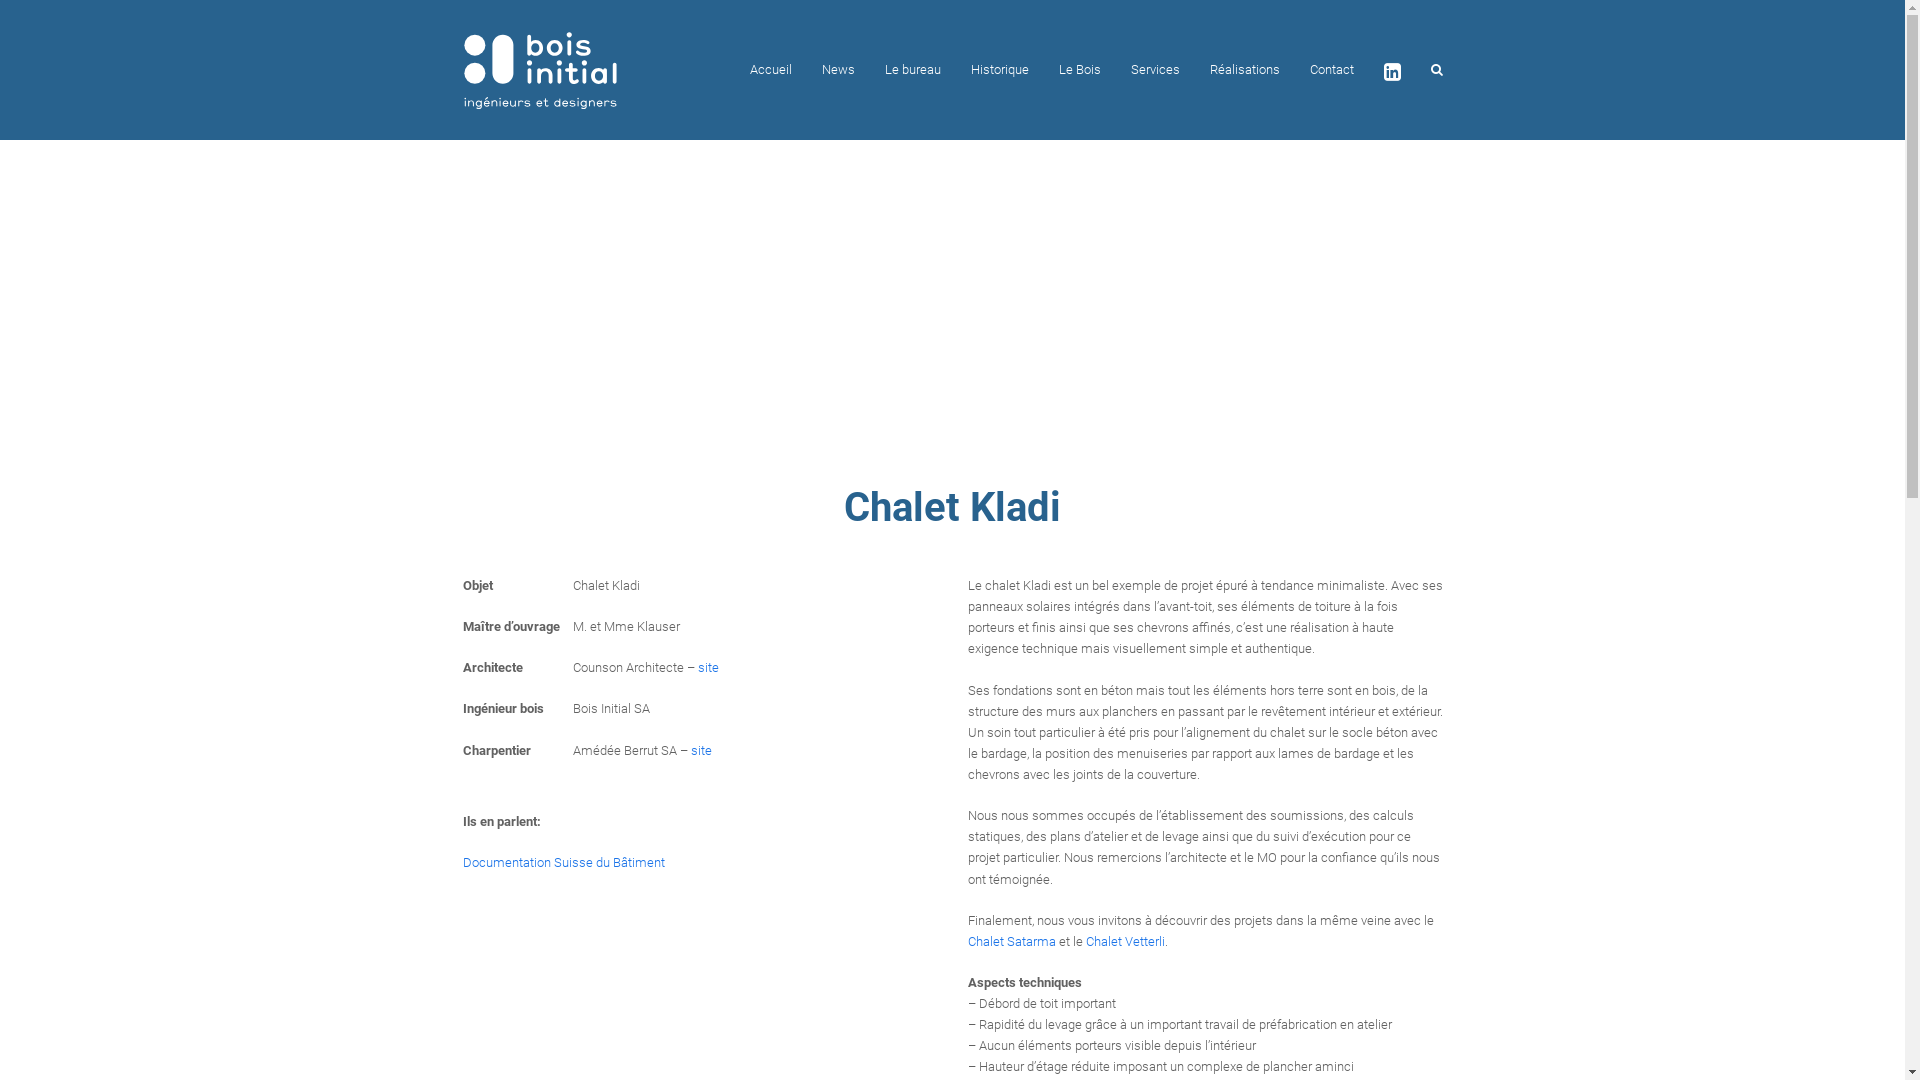 Image resolution: width=1920 pixels, height=1080 pixels. I want to click on site, so click(700, 750).